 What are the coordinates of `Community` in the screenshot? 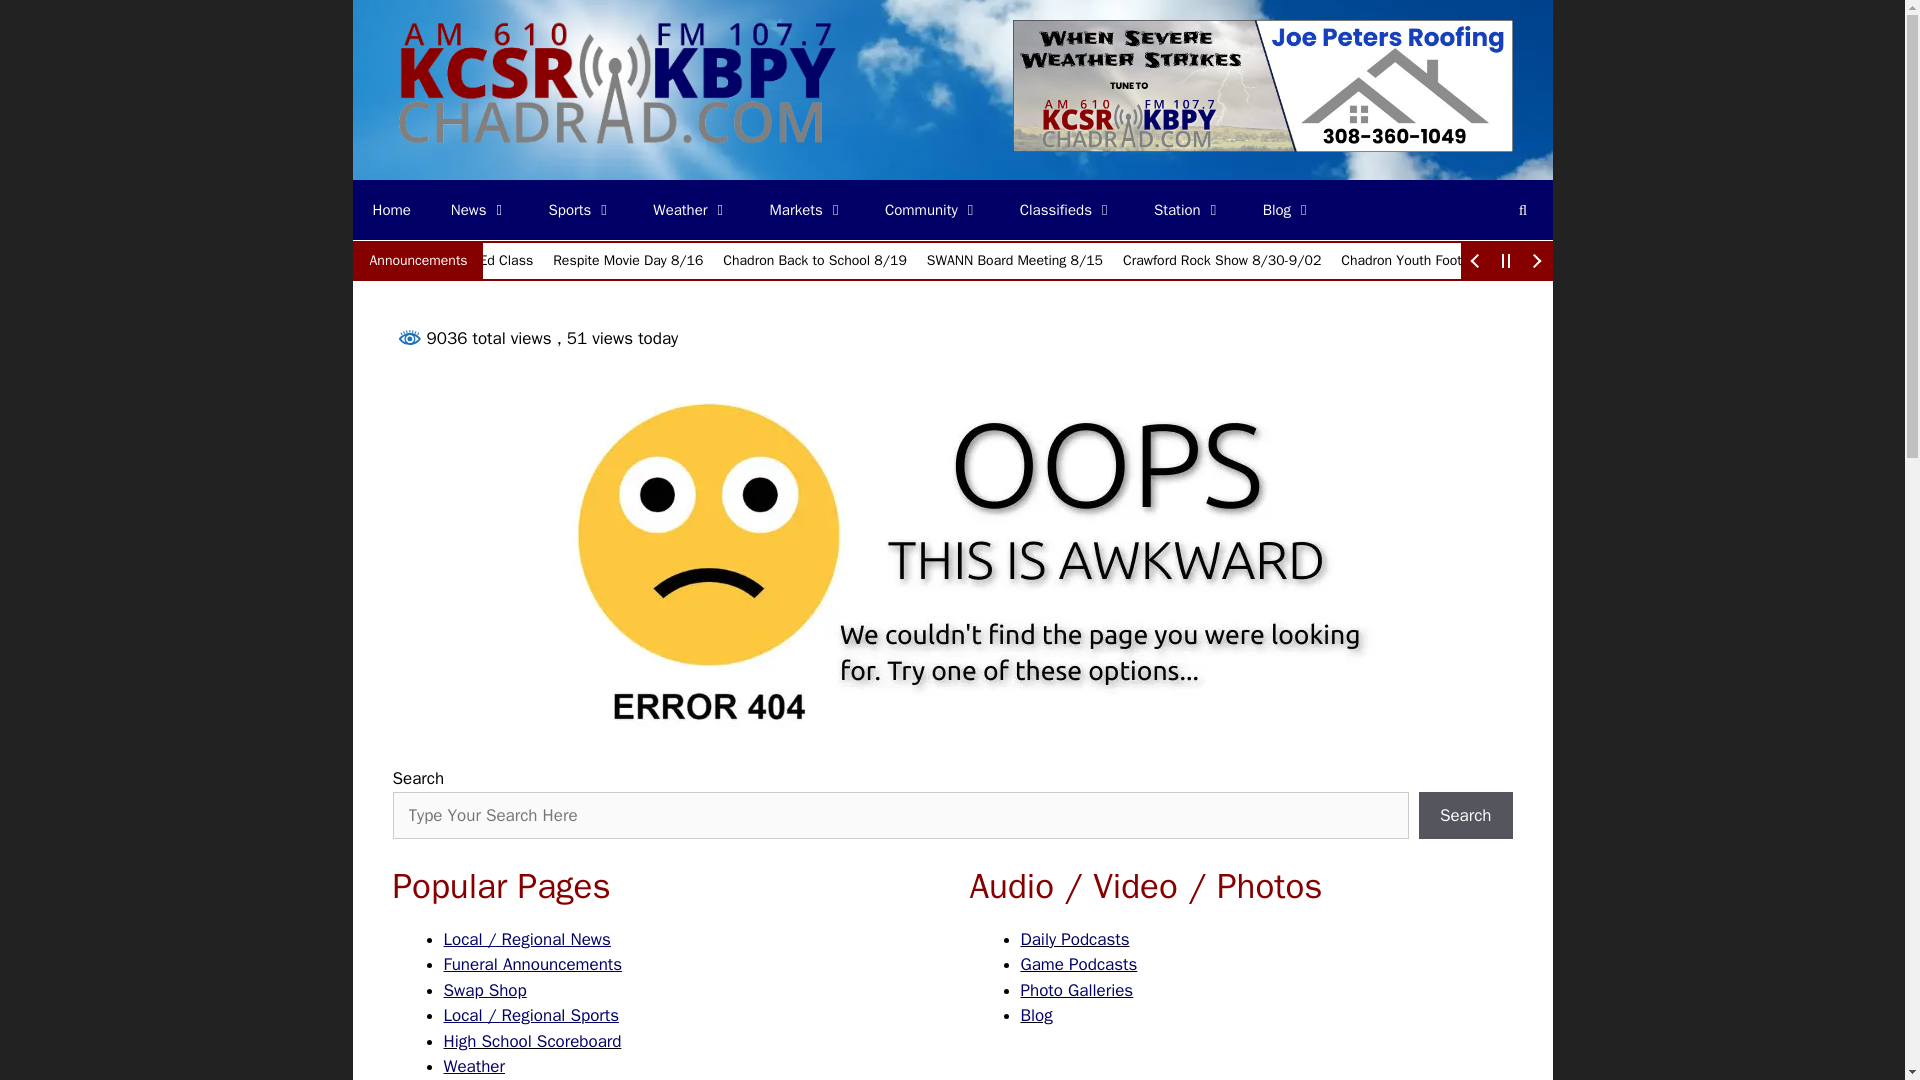 It's located at (932, 210).